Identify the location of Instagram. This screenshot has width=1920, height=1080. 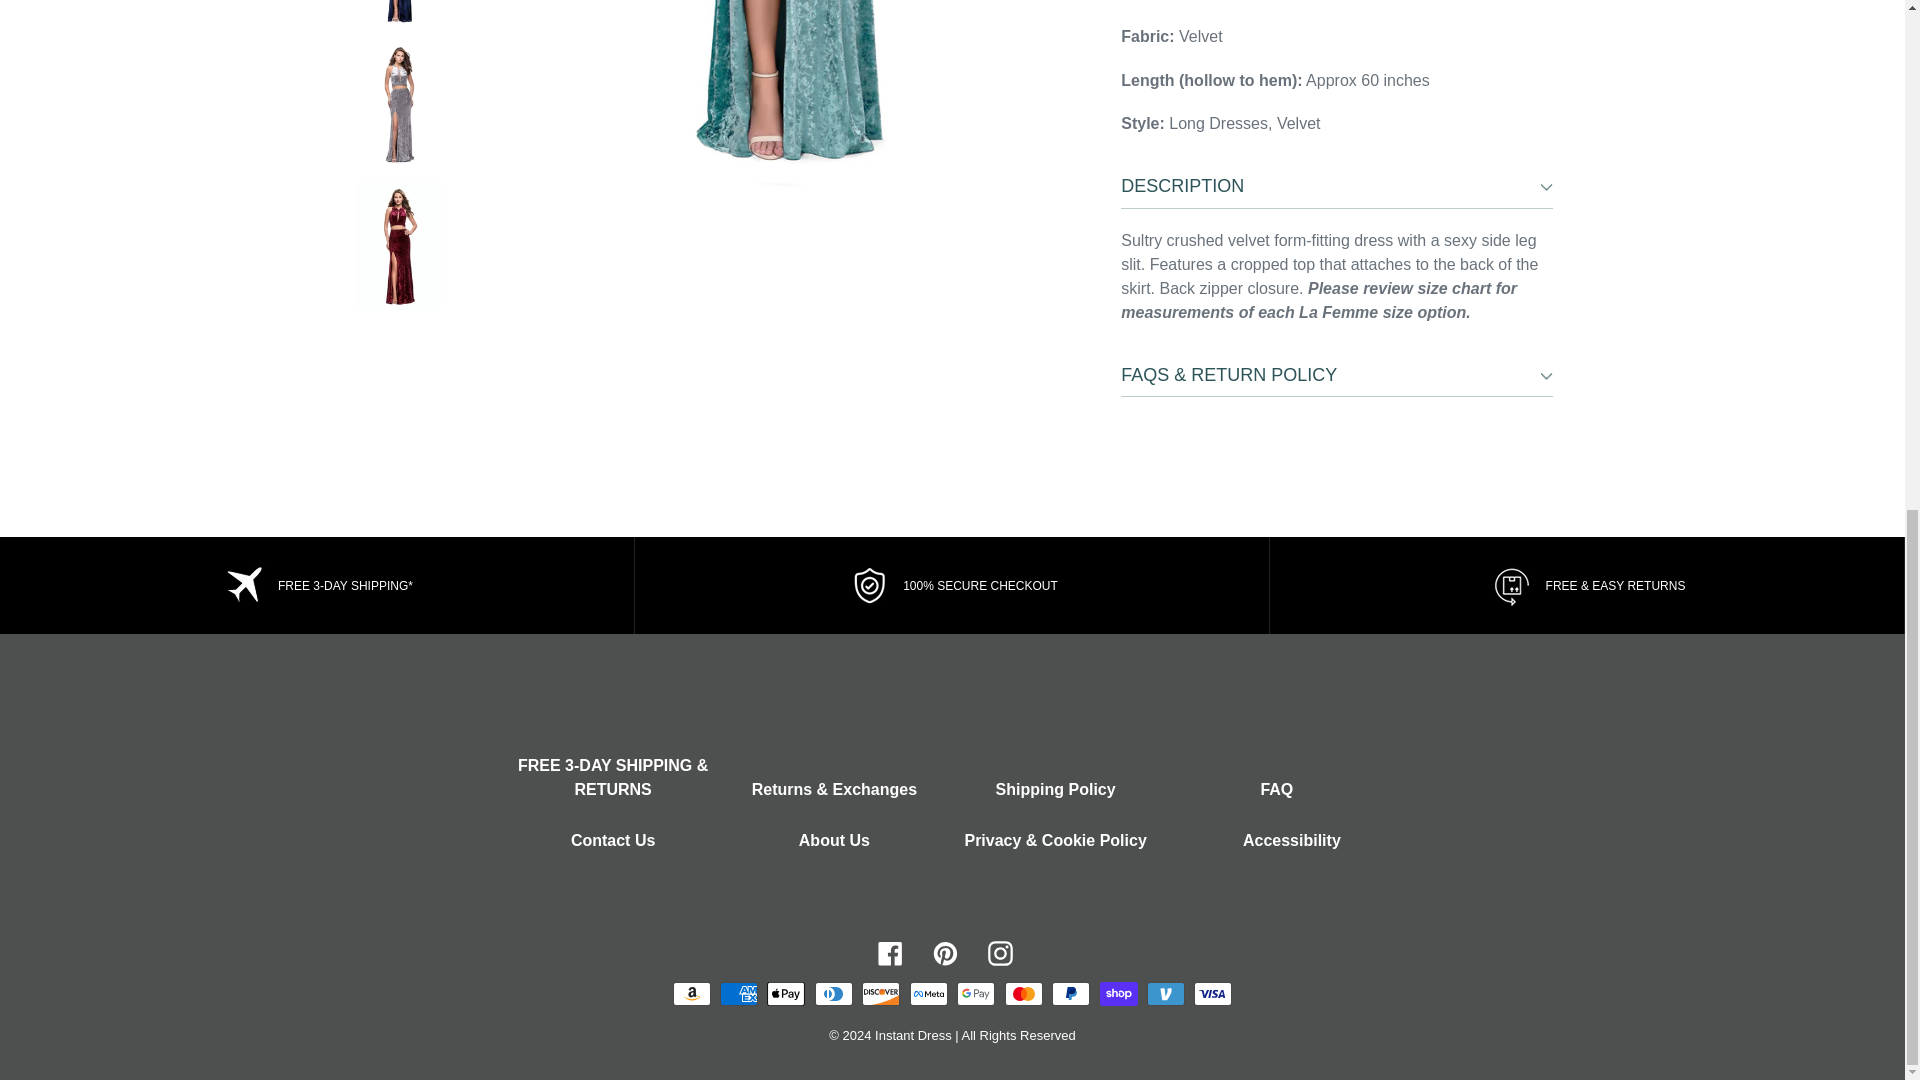
(1000, 952).